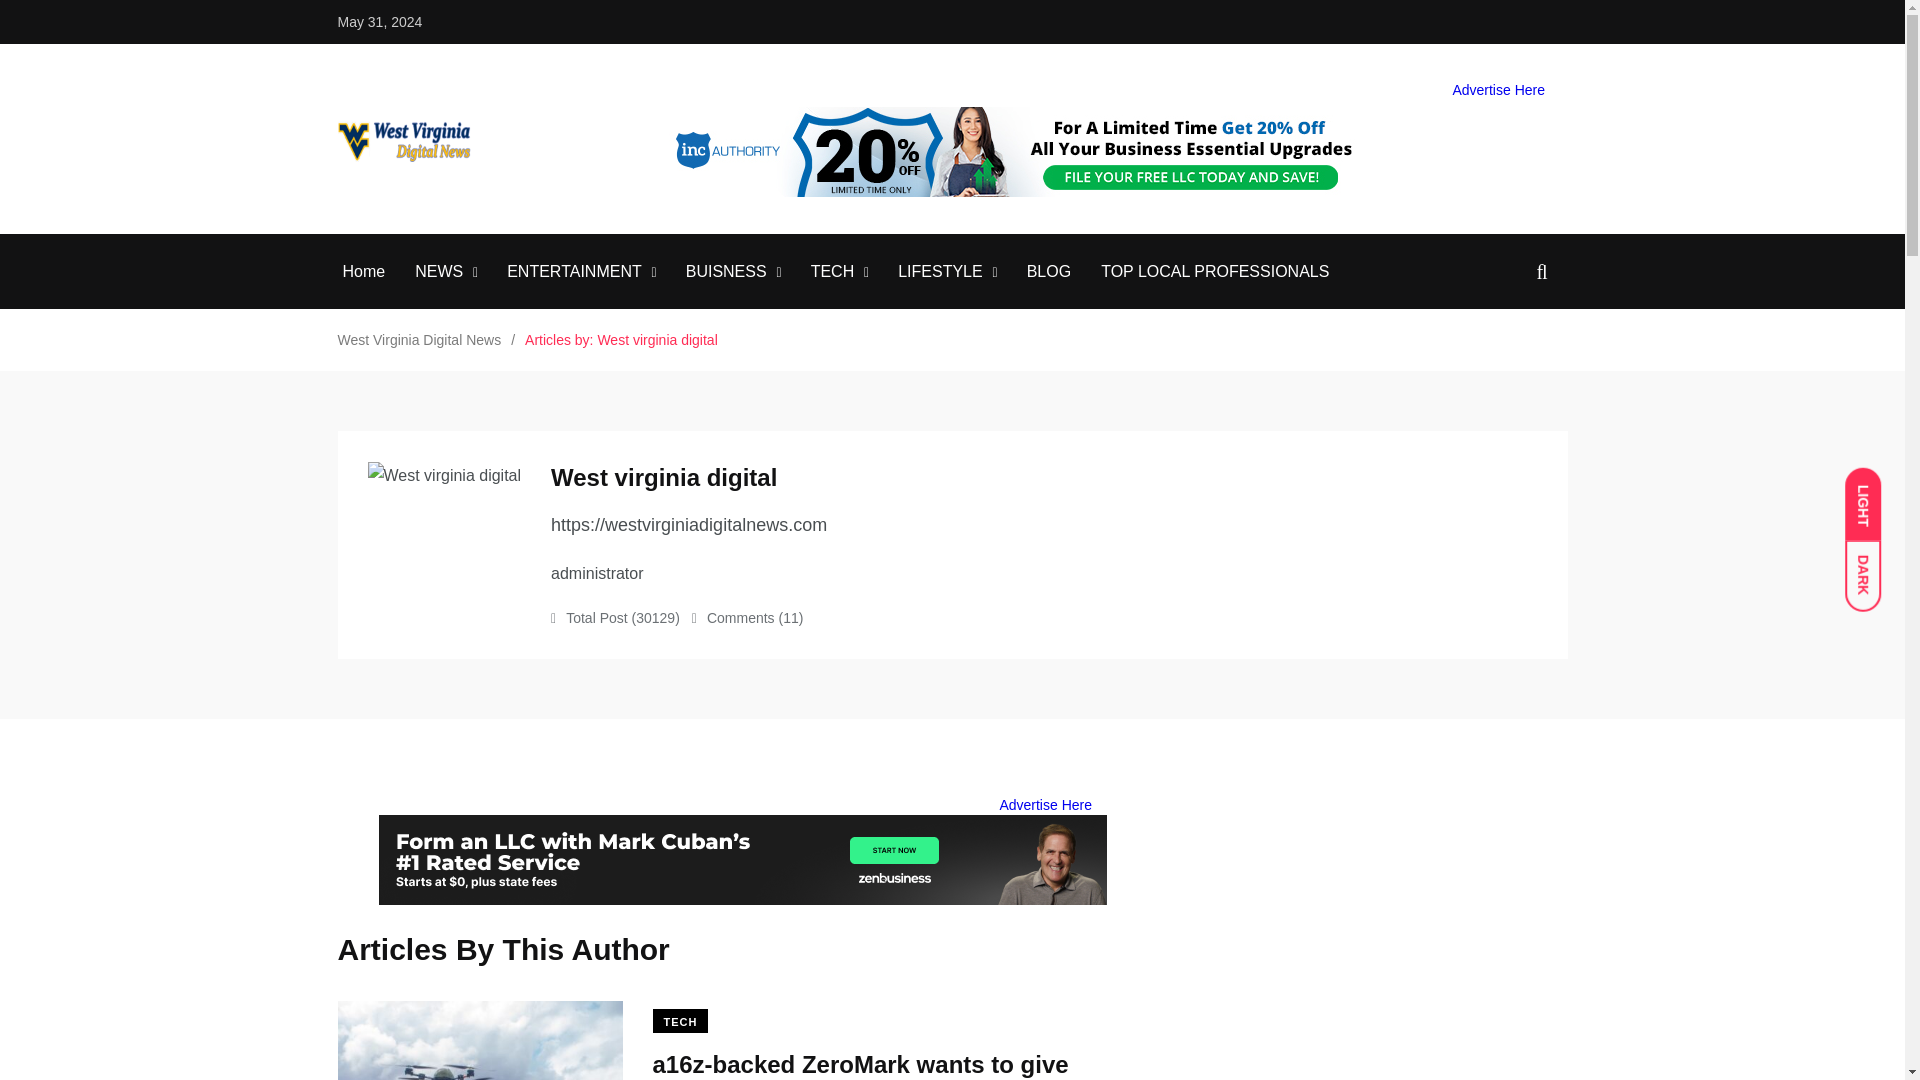  Describe the element at coordinates (726, 272) in the screenshot. I see `BUISNESS` at that location.